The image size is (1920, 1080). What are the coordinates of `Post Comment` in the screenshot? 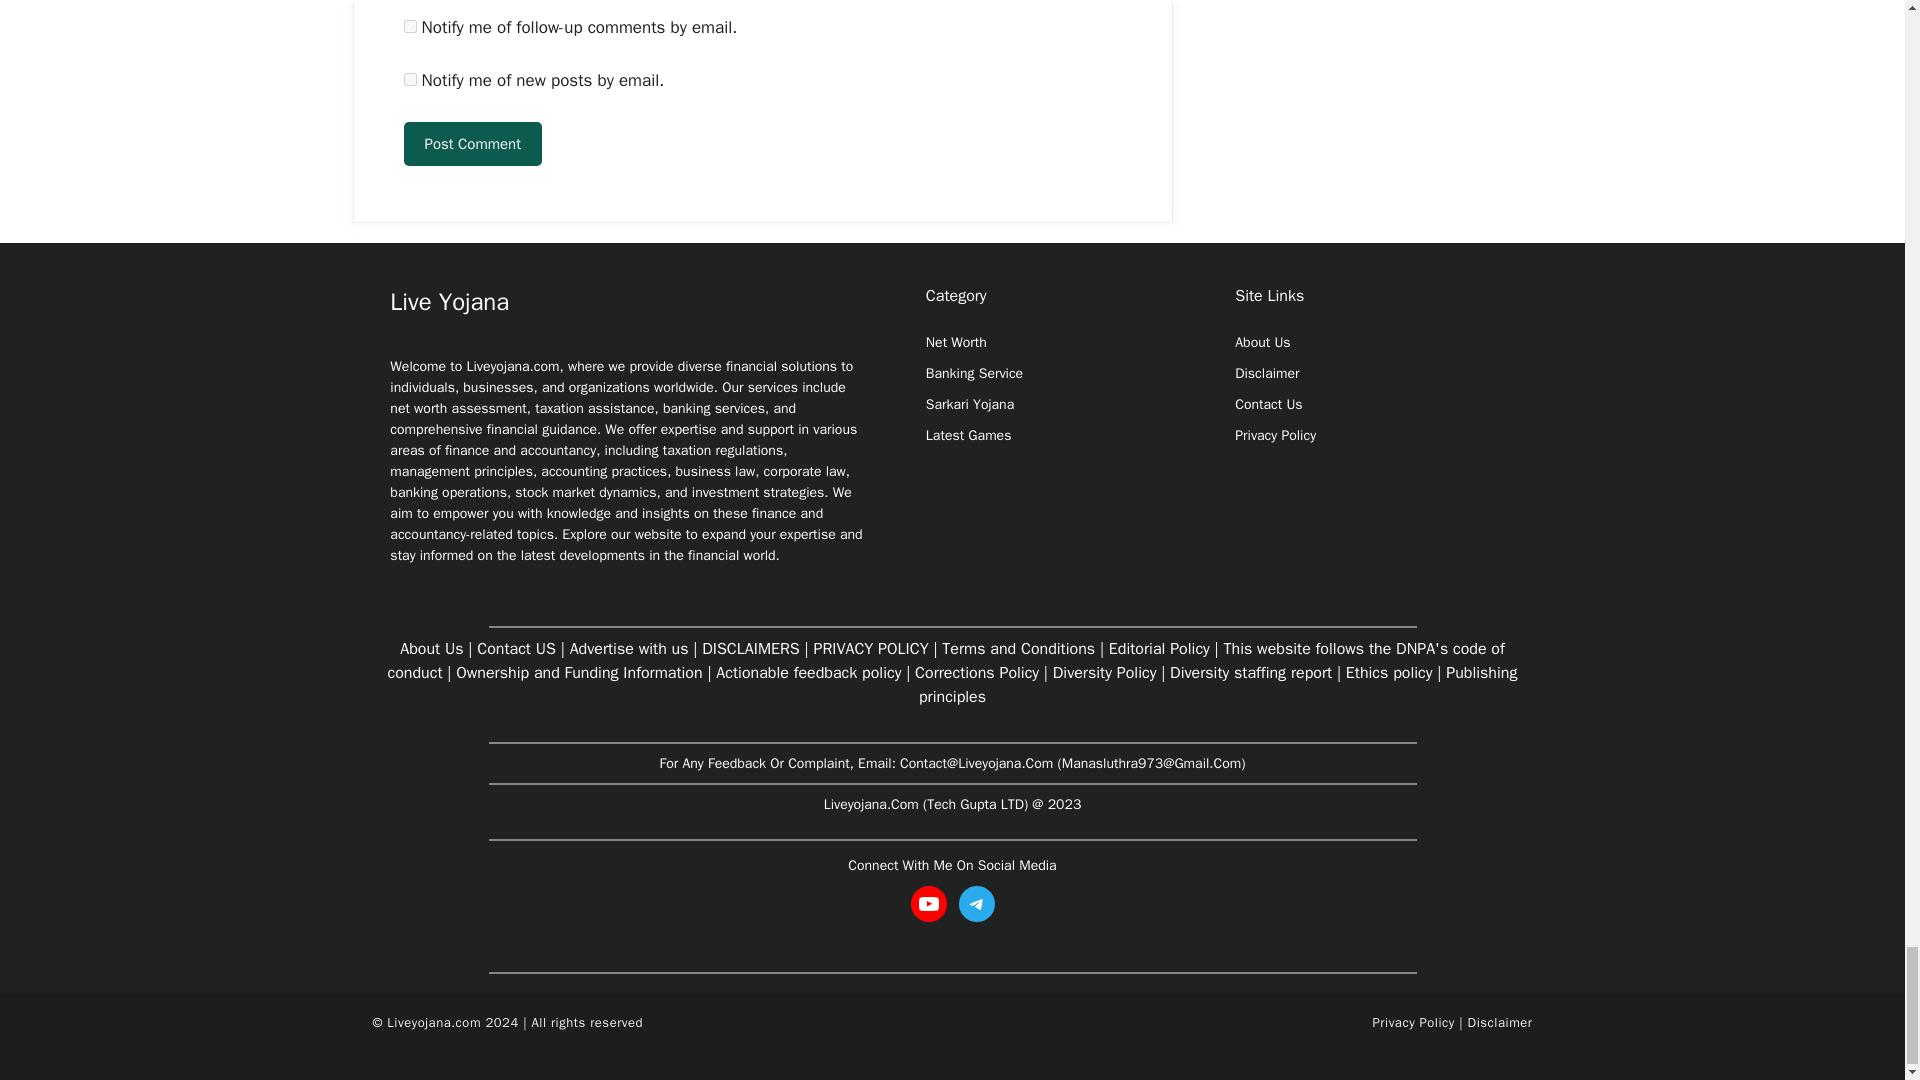 It's located at (472, 144).